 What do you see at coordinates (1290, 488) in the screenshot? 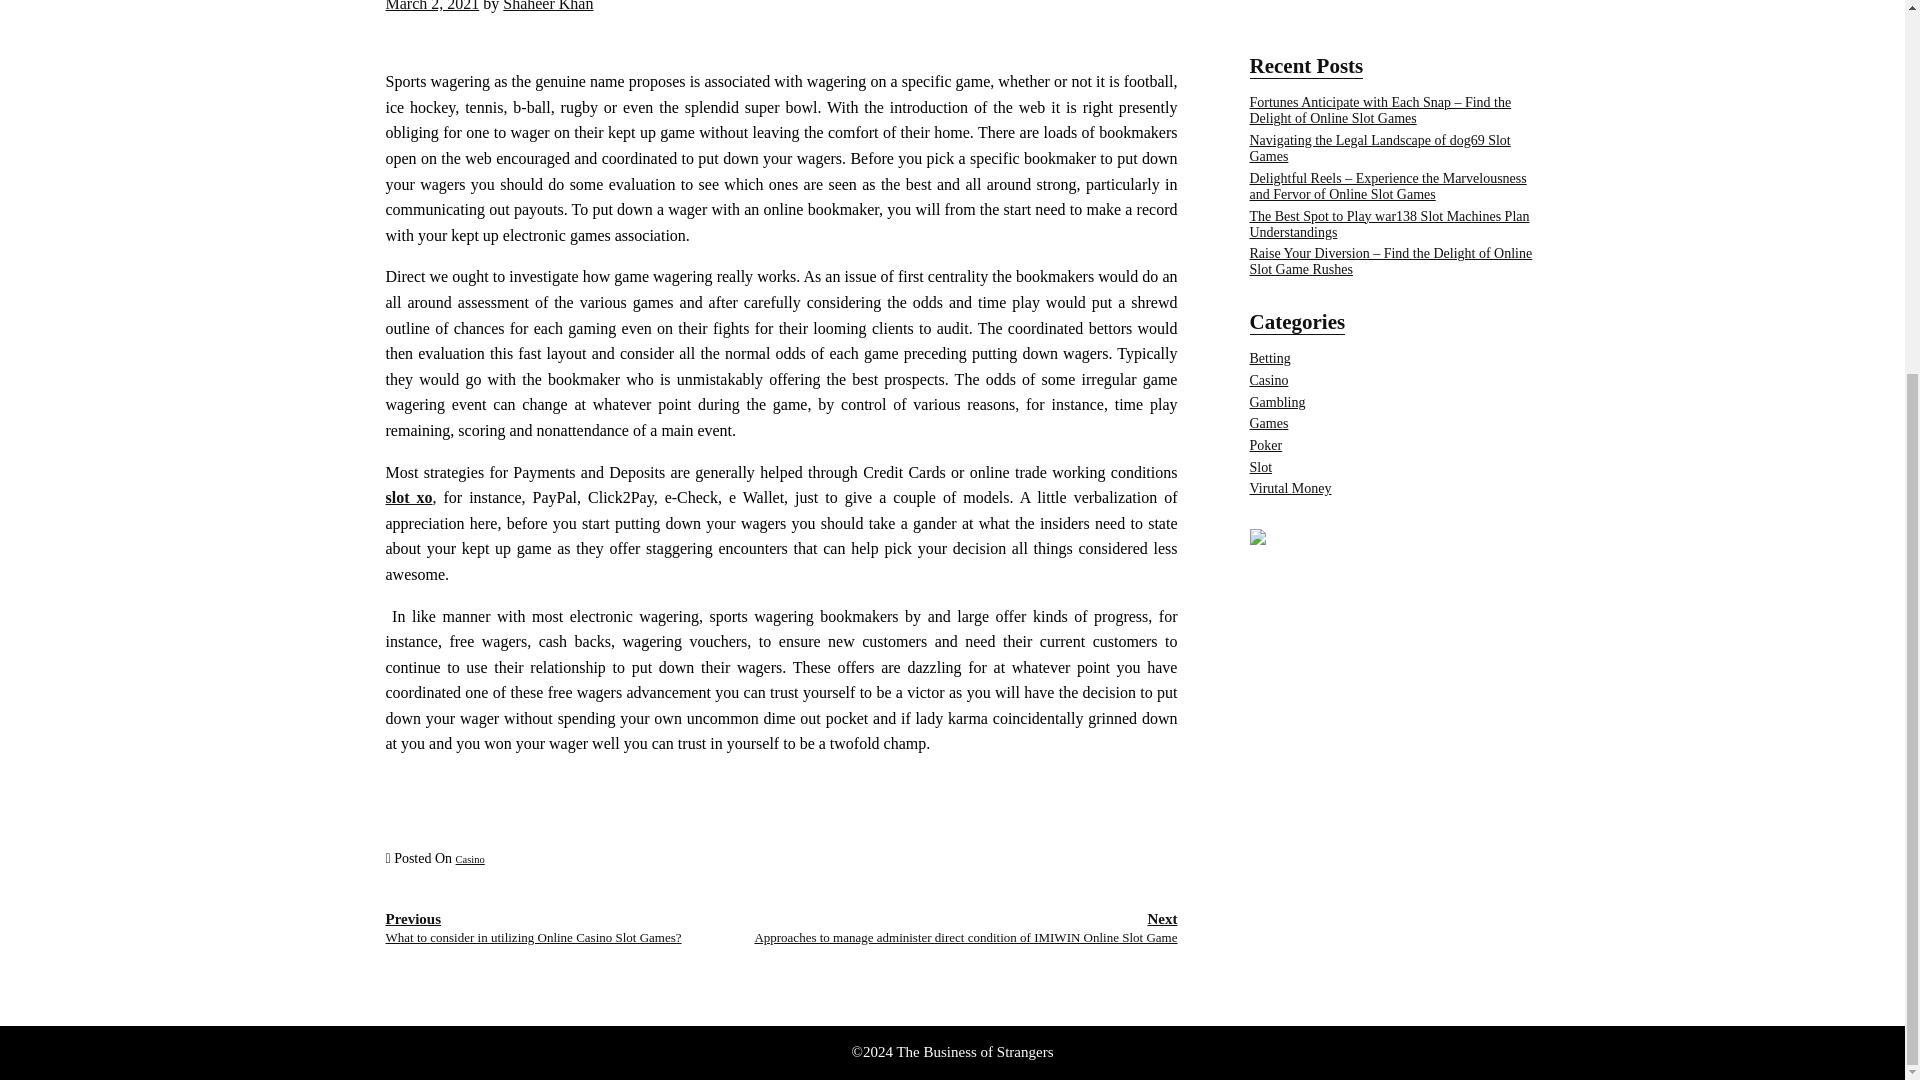
I see `Virutal Money` at bounding box center [1290, 488].